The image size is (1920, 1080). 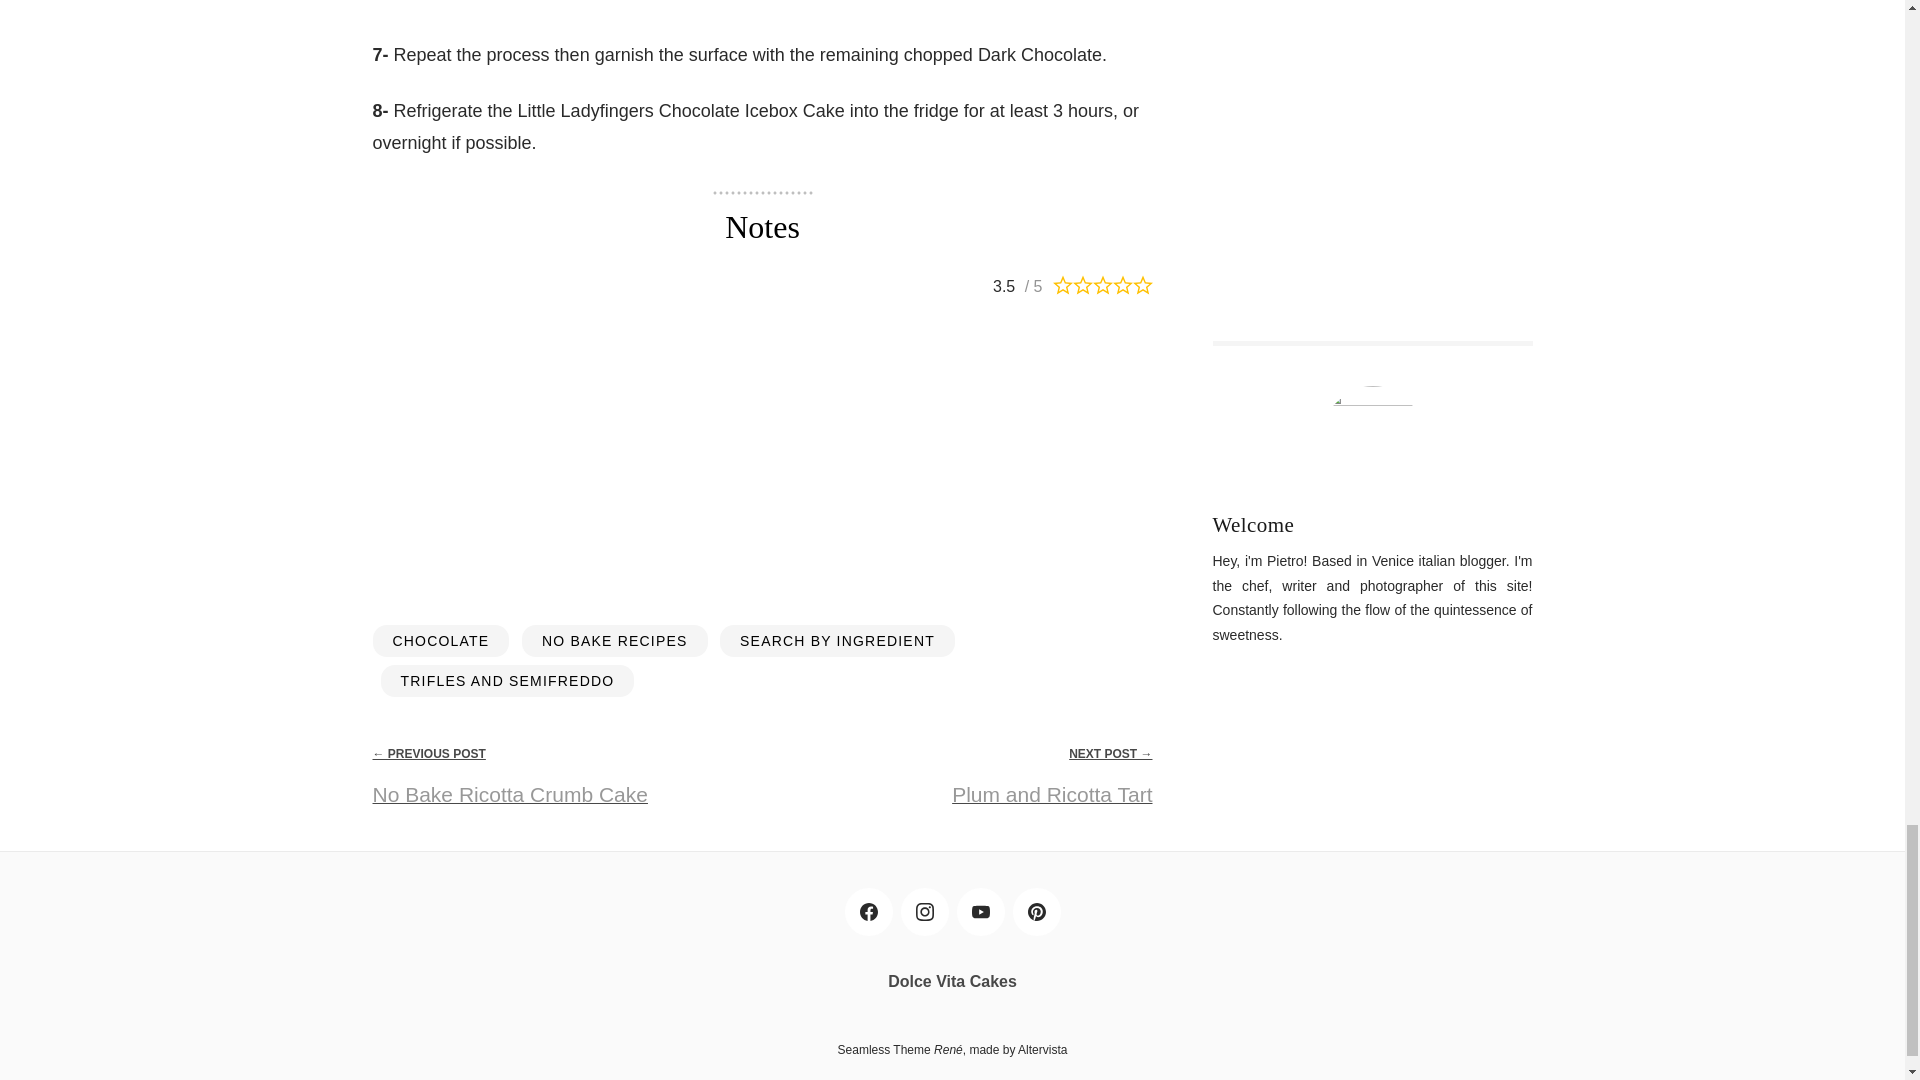 What do you see at coordinates (980, 912) in the screenshot?
I see `Youtube` at bounding box center [980, 912].